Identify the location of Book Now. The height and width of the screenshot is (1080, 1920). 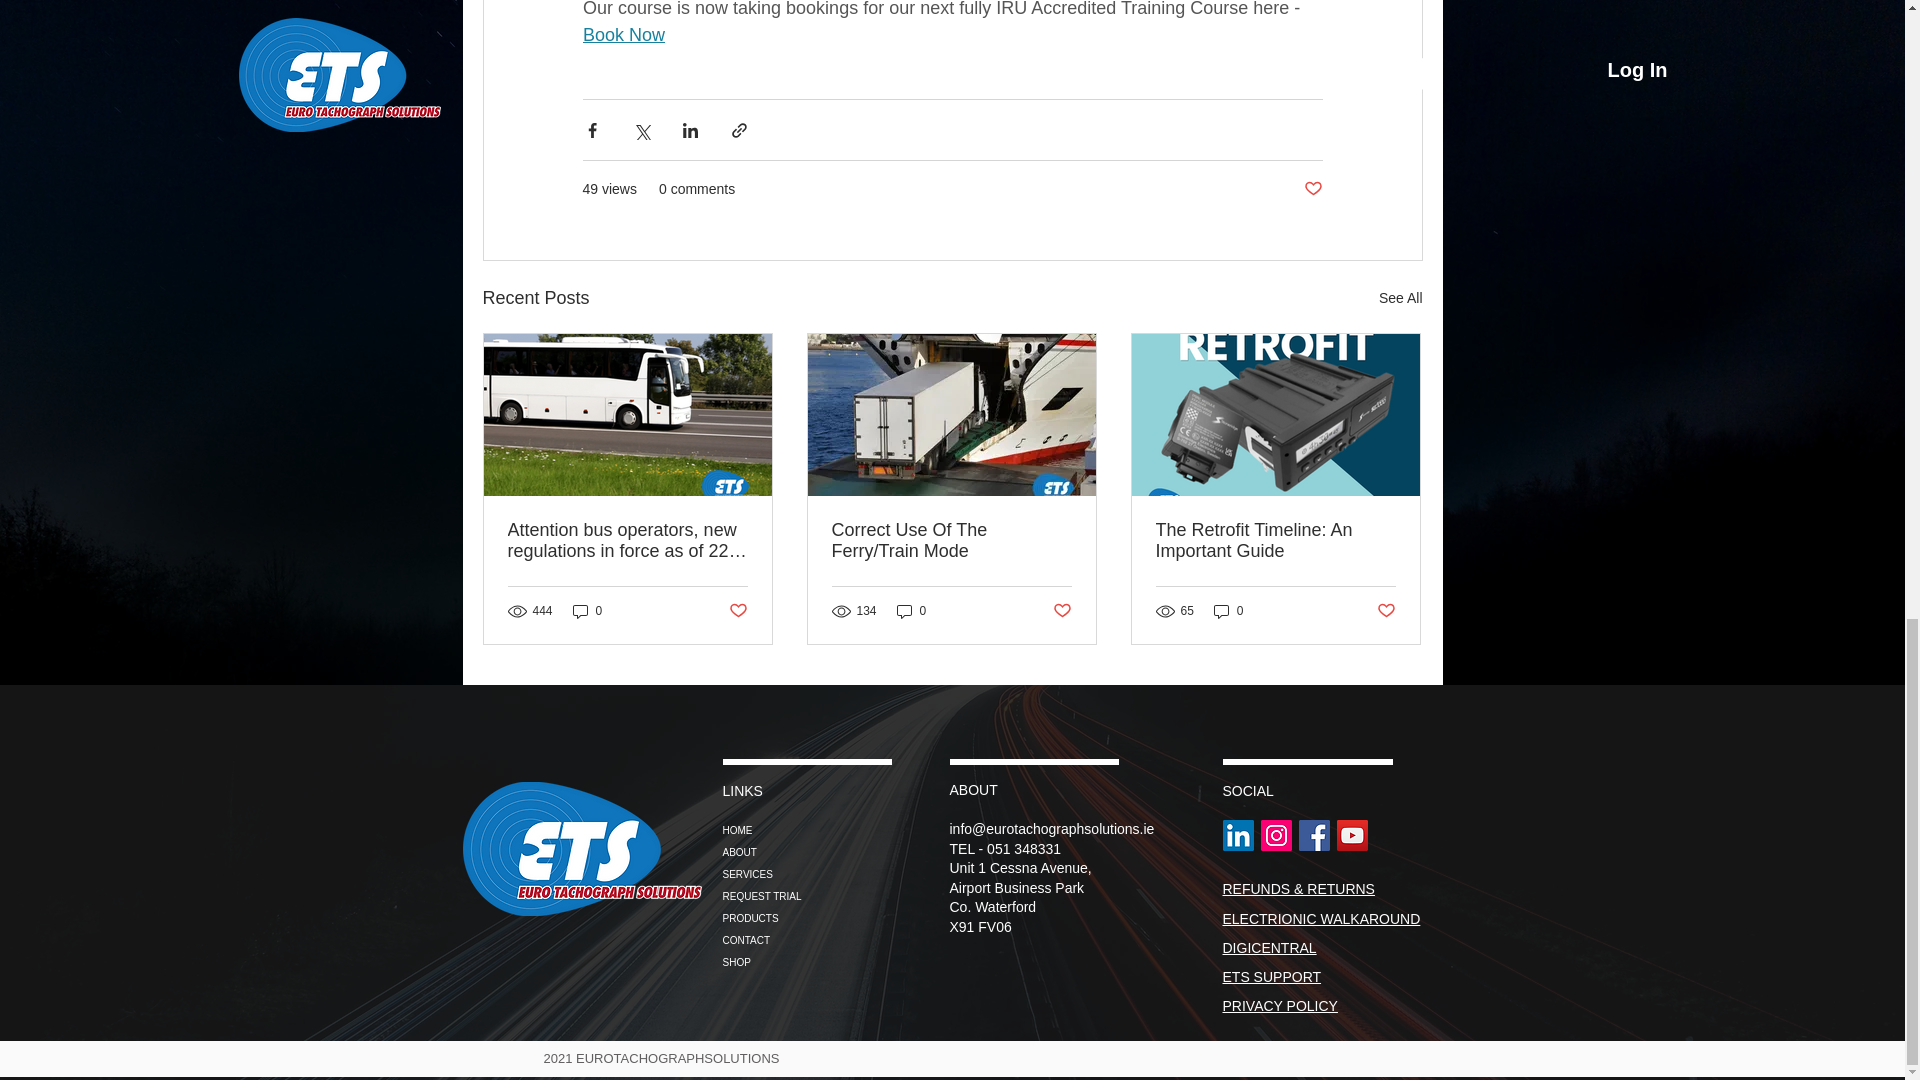
(622, 34).